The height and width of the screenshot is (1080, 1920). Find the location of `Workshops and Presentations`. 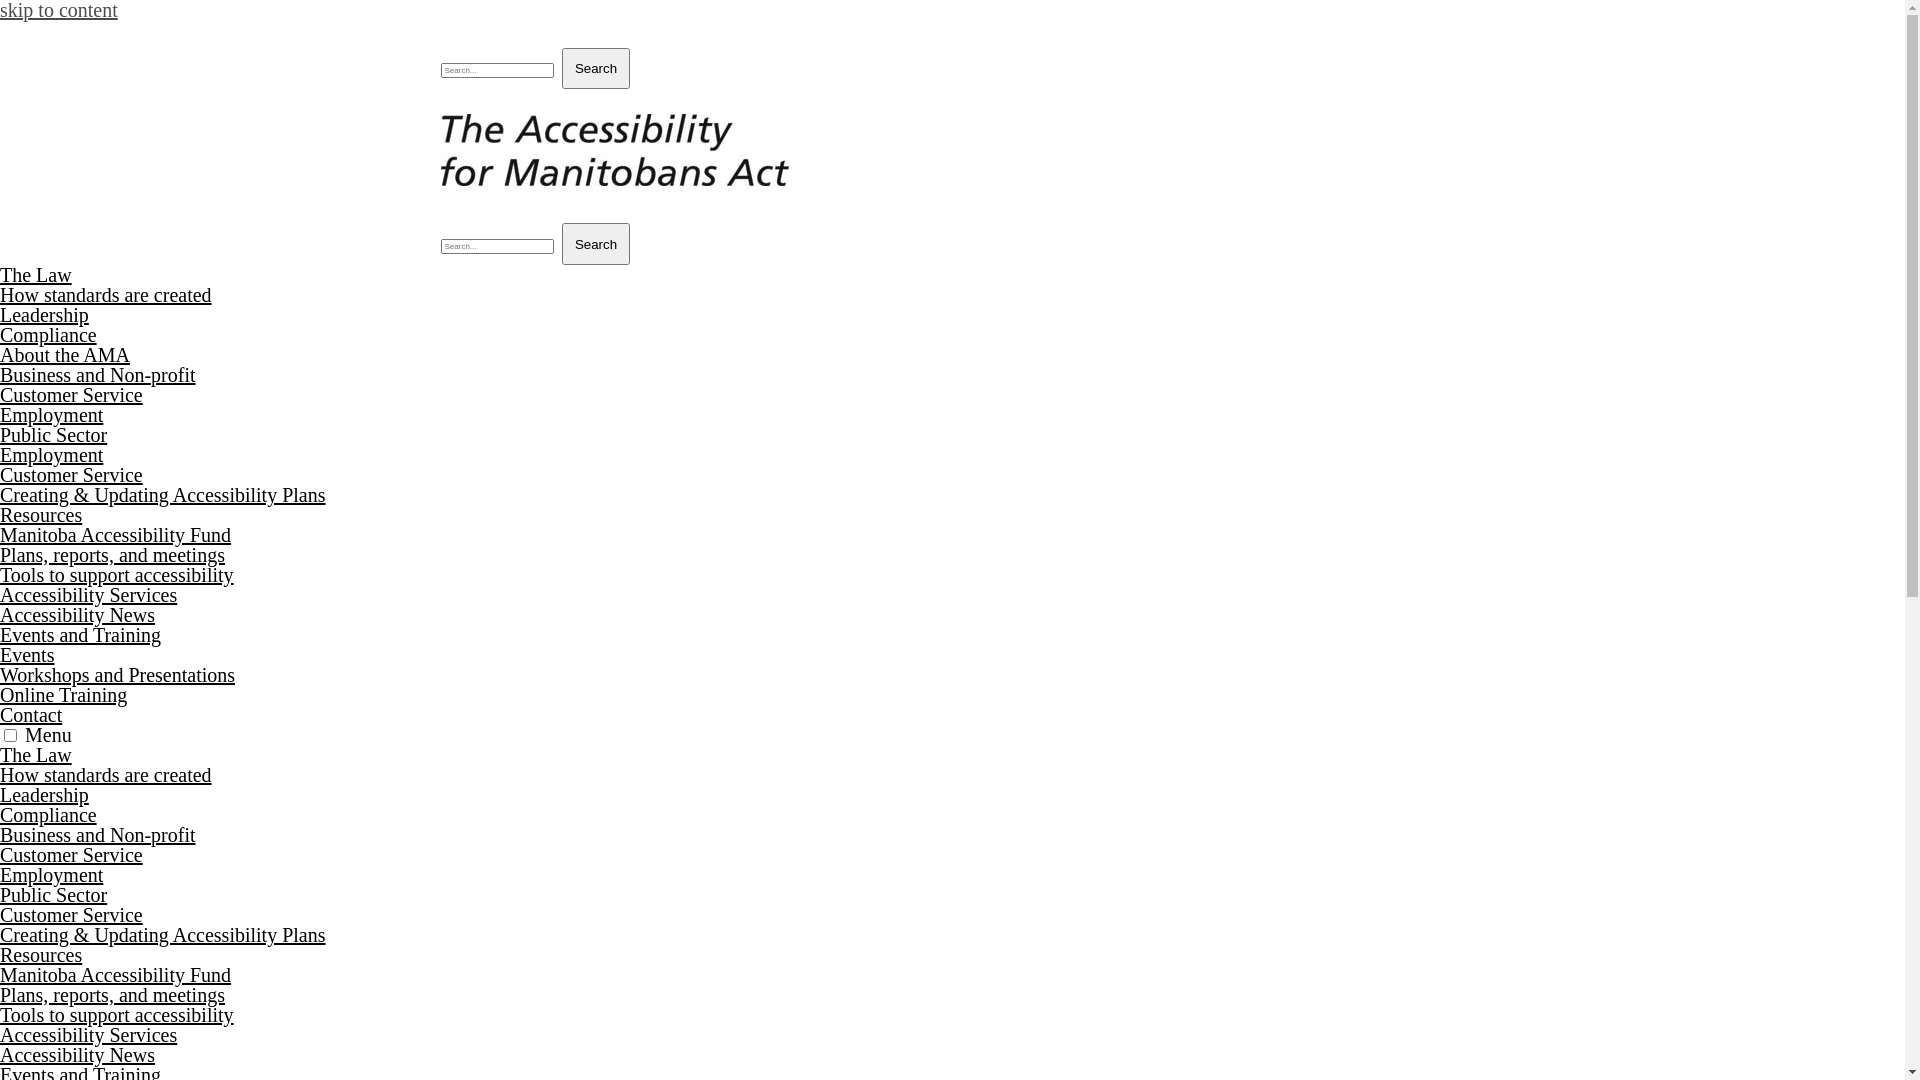

Workshops and Presentations is located at coordinates (118, 675).